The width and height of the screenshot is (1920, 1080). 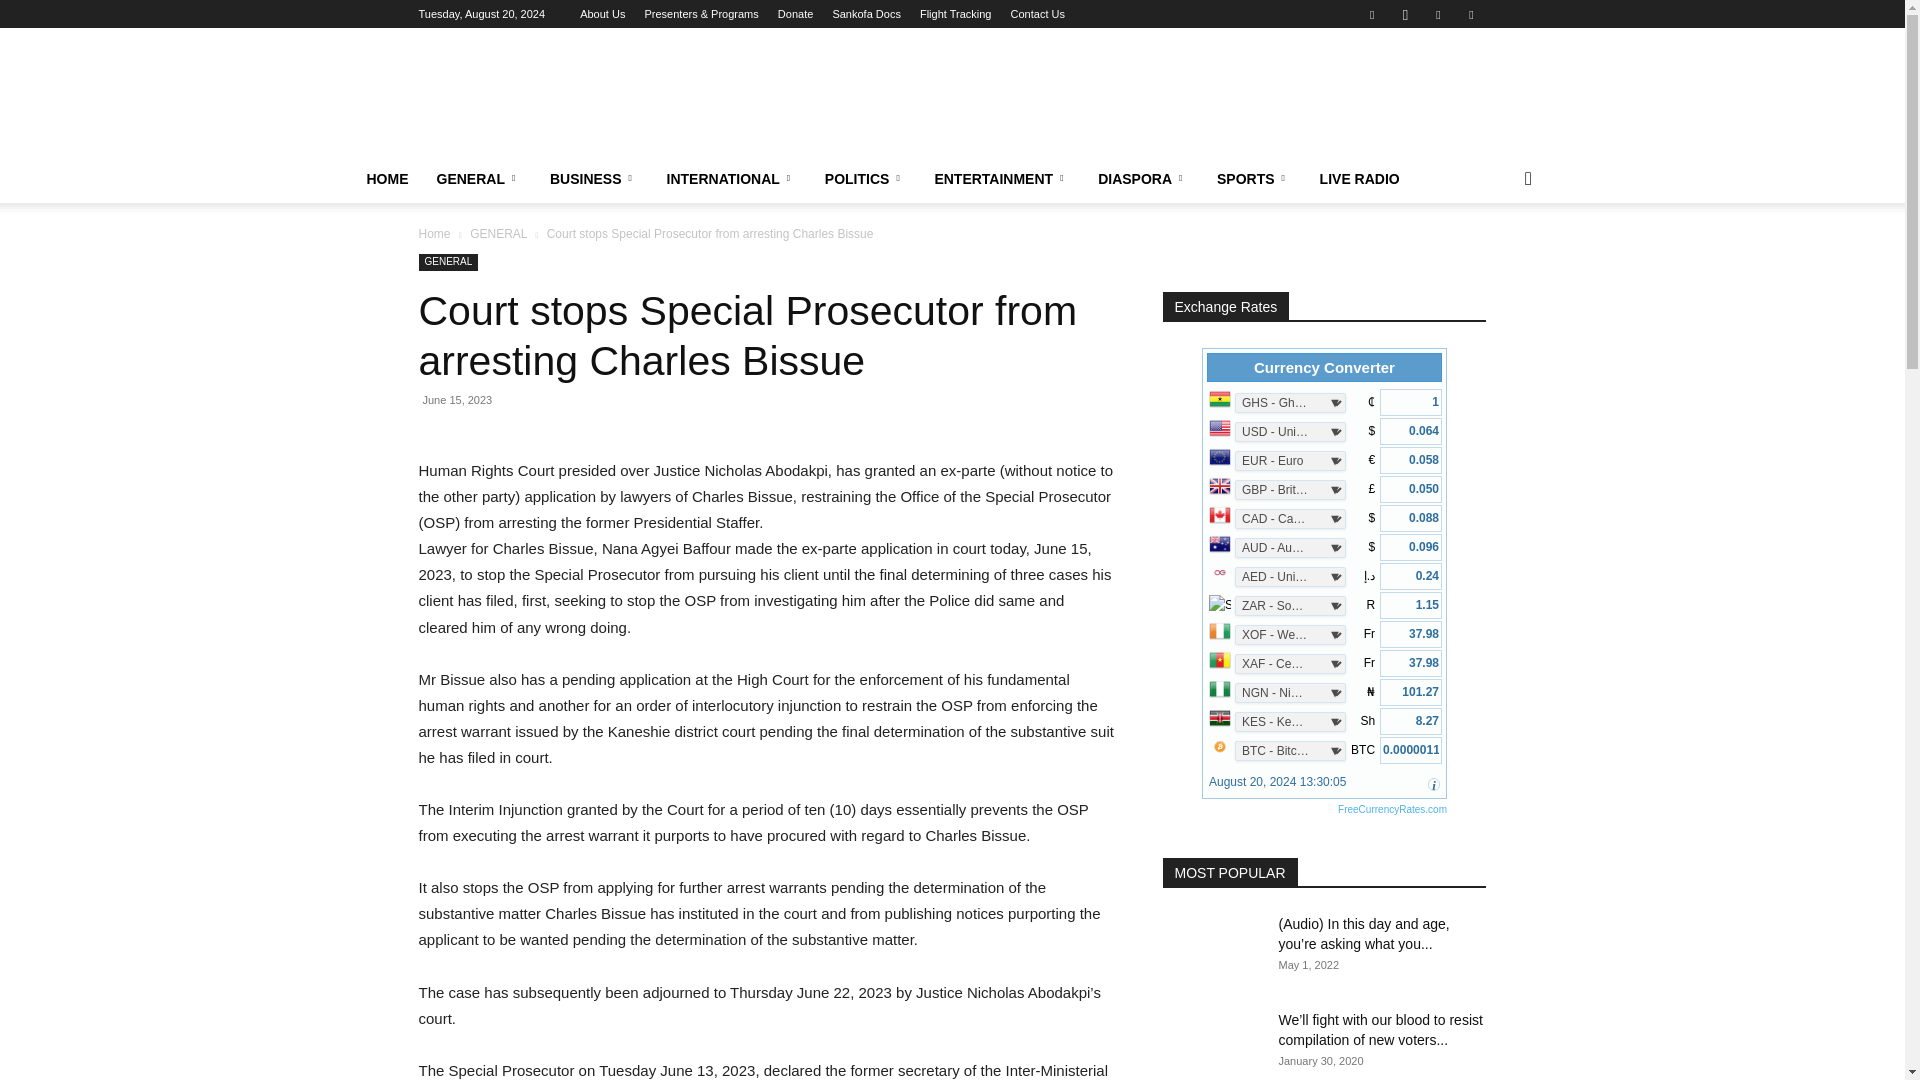 What do you see at coordinates (1410, 490) in the screenshot?
I see `0.050` at bounding box center [1410, 490].